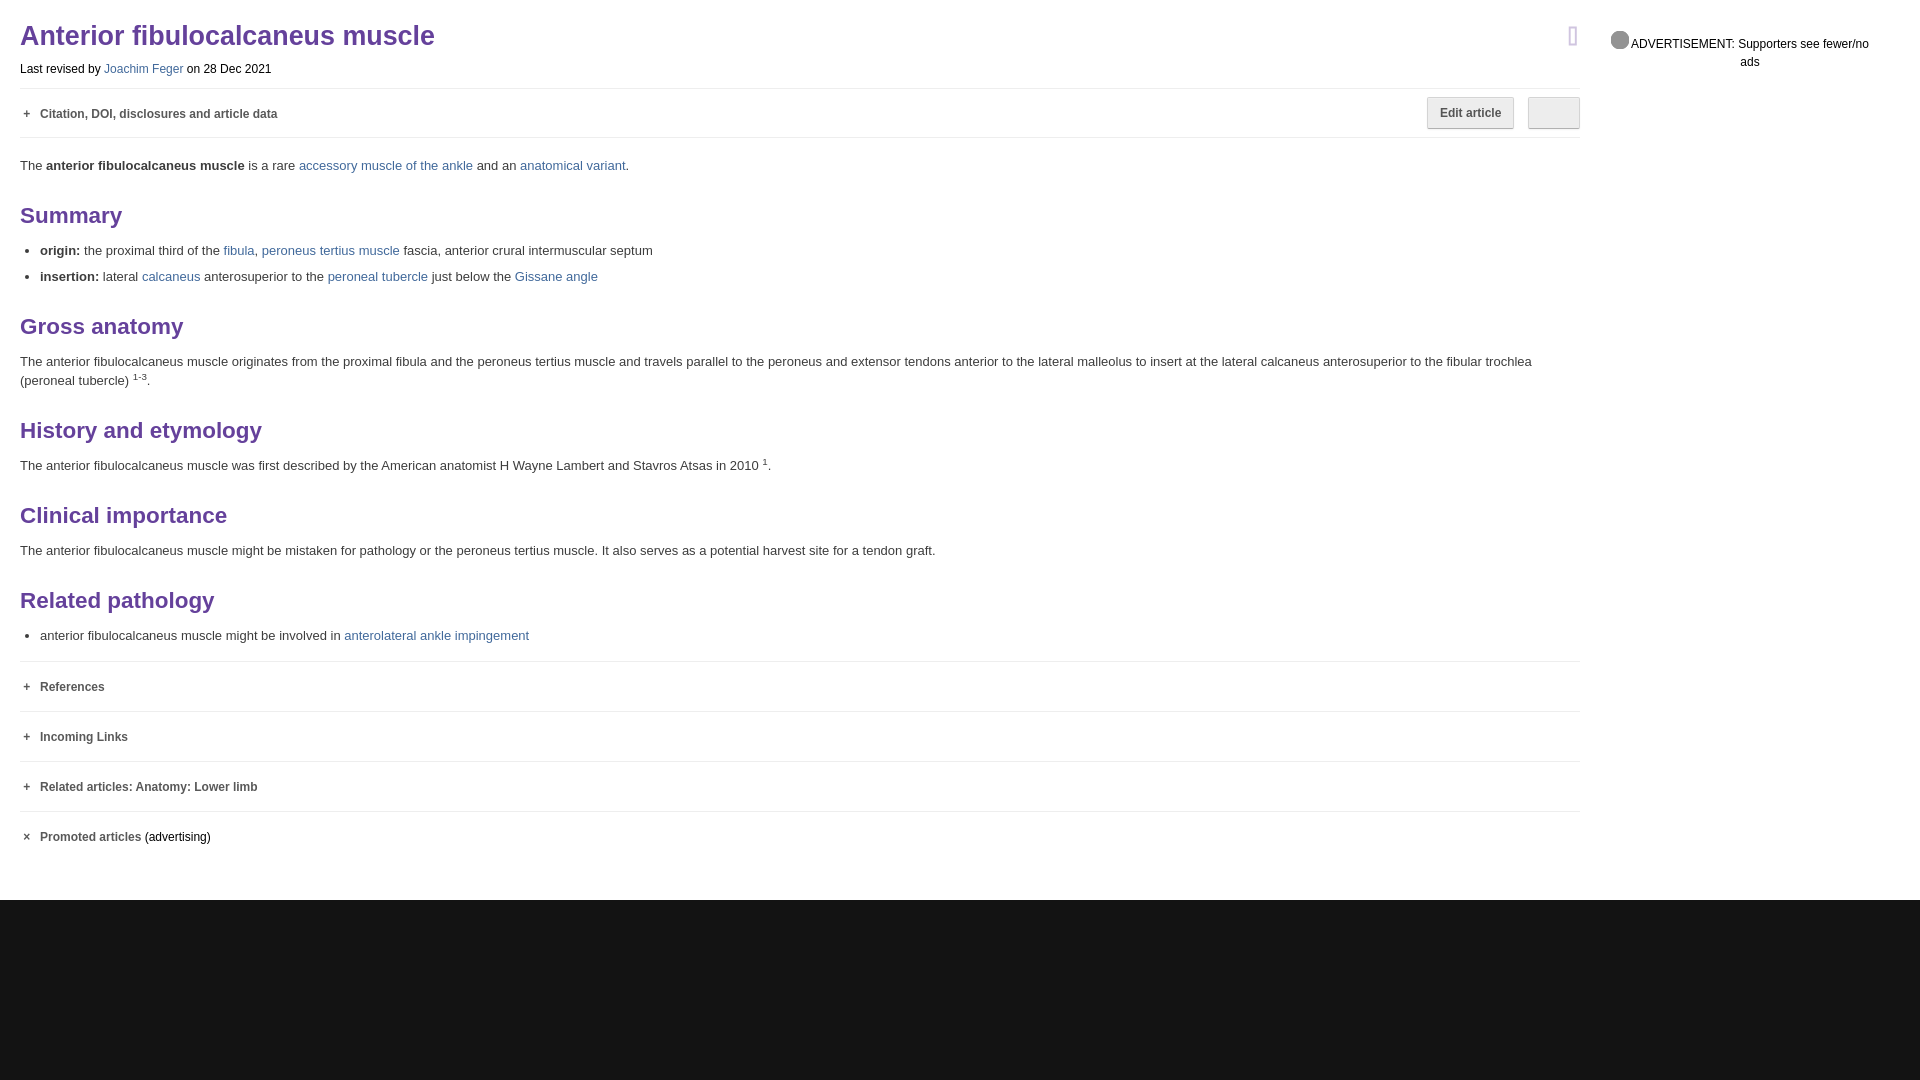 The image size is (1920, 1080). What do you see at coordinates (142, 68) in the screenshot?
I see `Joachim Feger` at bounding box center [142, 68].